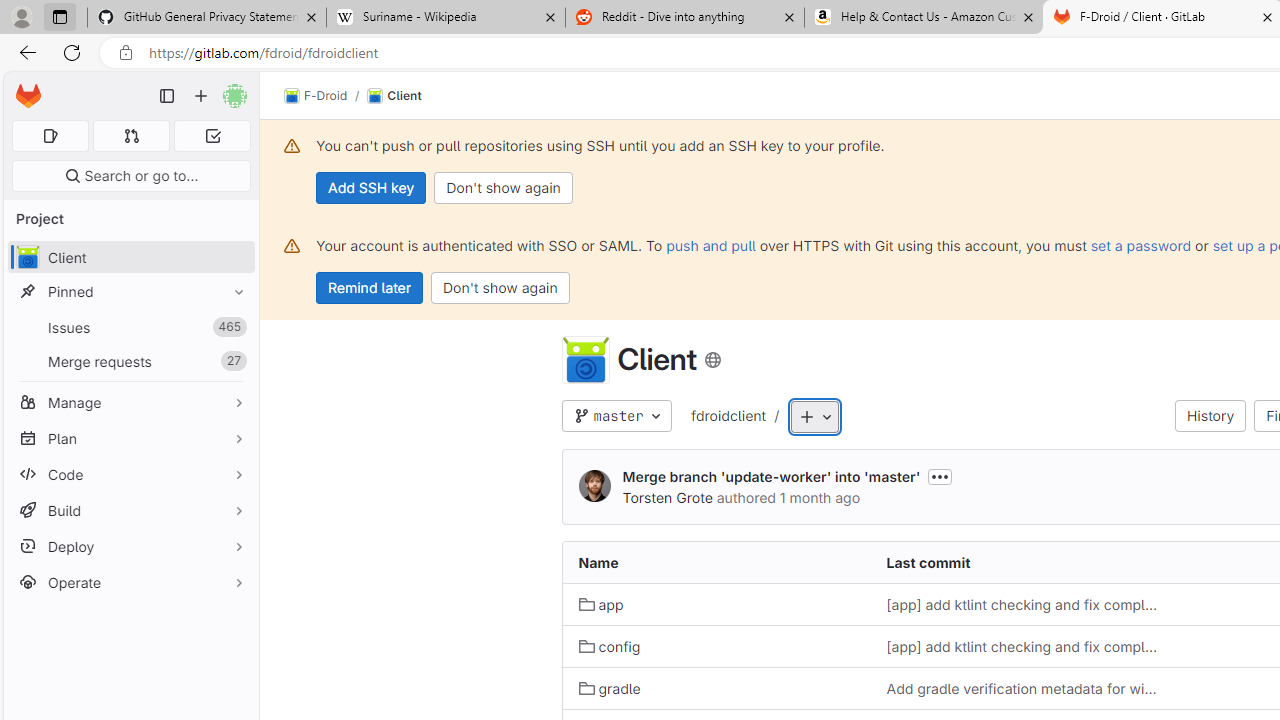 Image resolution: width=1280 pixels, height=720 pixels. I want to click on Remind later, so click(370, 288).